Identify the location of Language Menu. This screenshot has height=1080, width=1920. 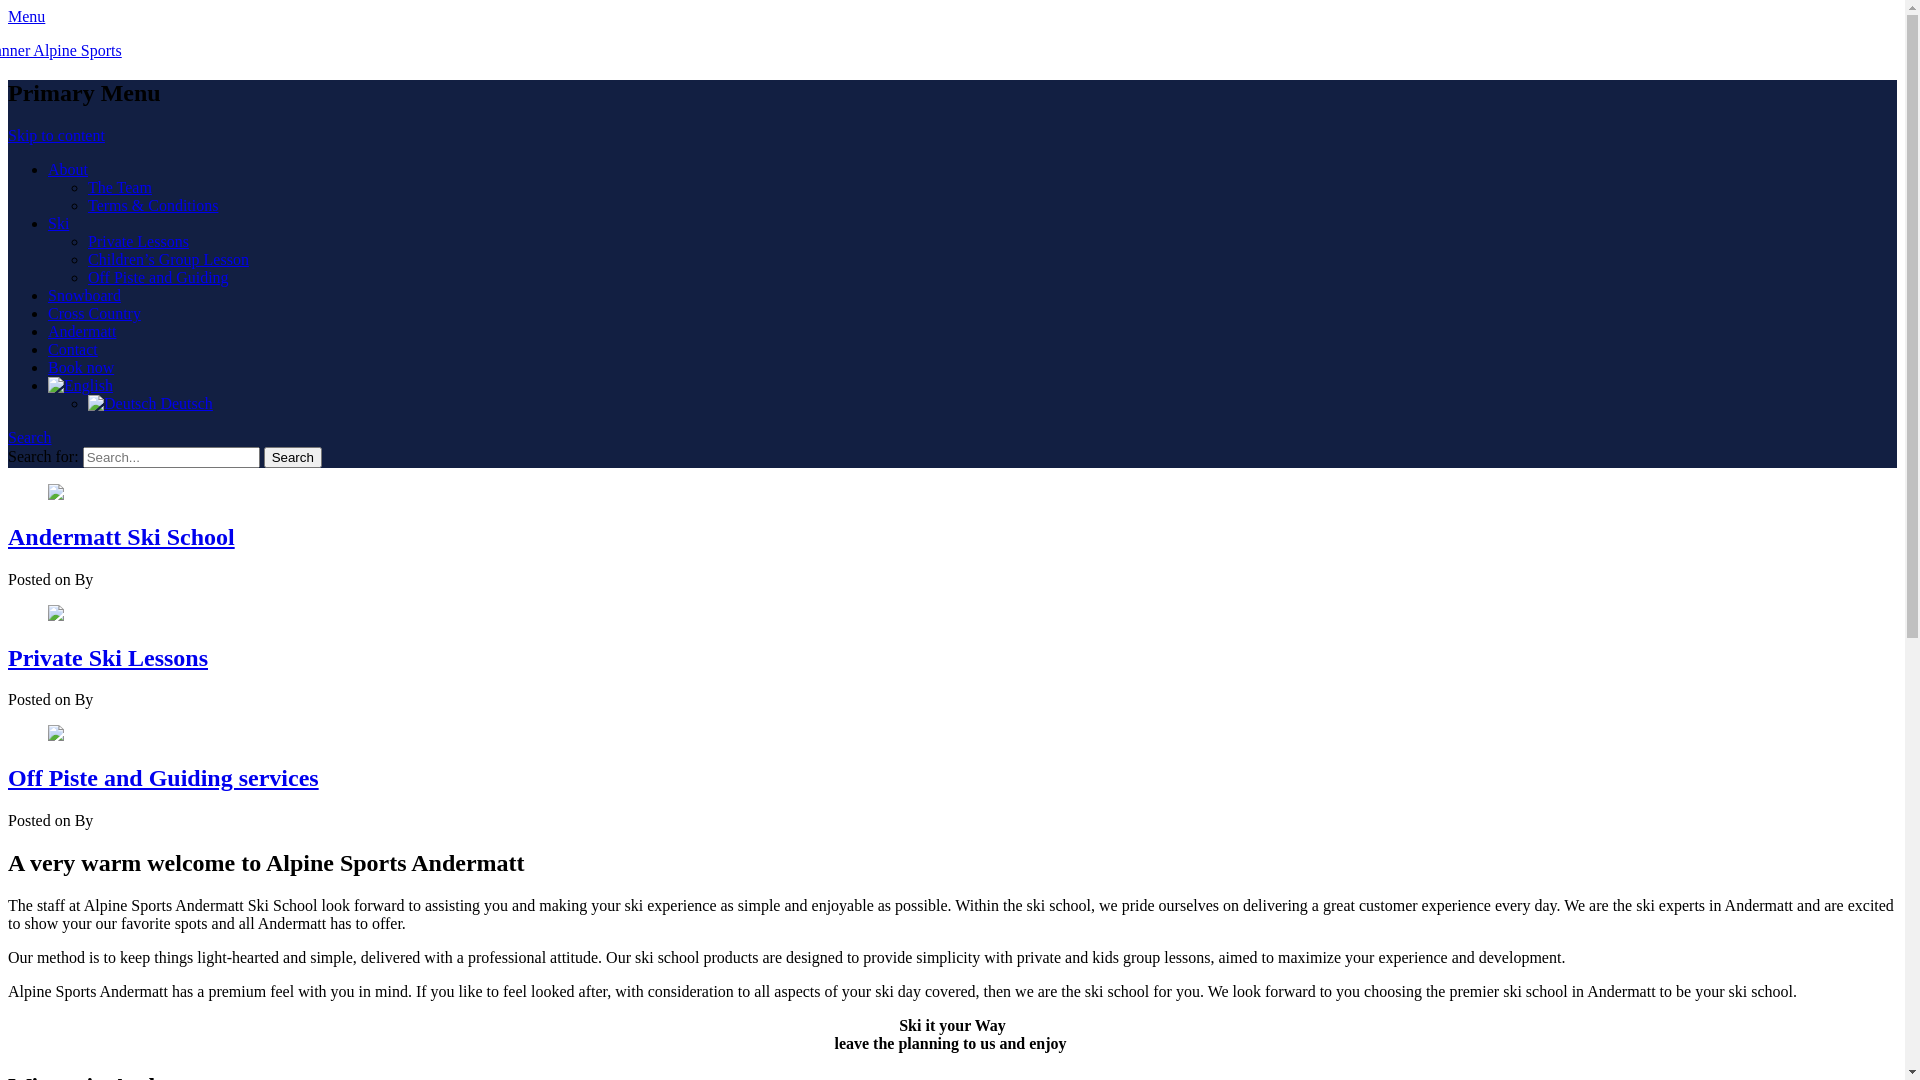
(80, 386).